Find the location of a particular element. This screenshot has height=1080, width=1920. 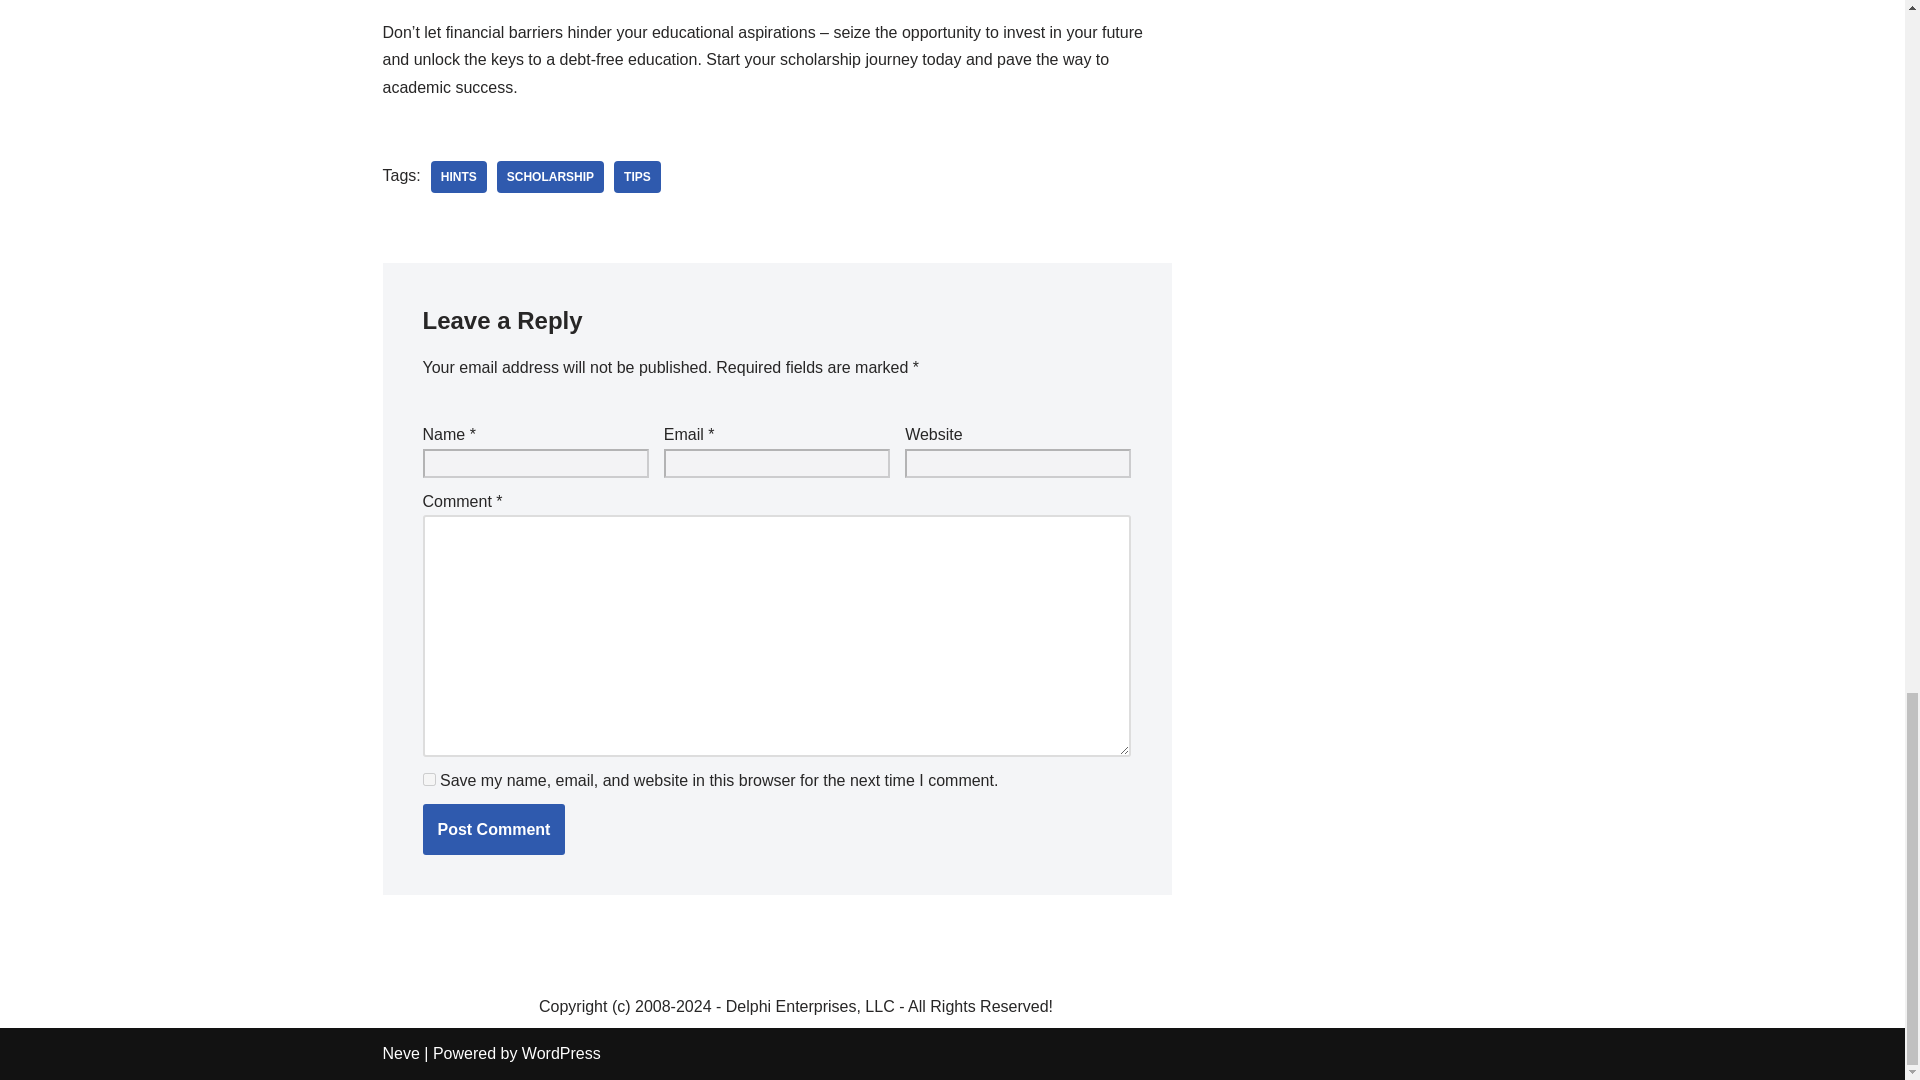

HINTS is located at coordinates (458, 176).